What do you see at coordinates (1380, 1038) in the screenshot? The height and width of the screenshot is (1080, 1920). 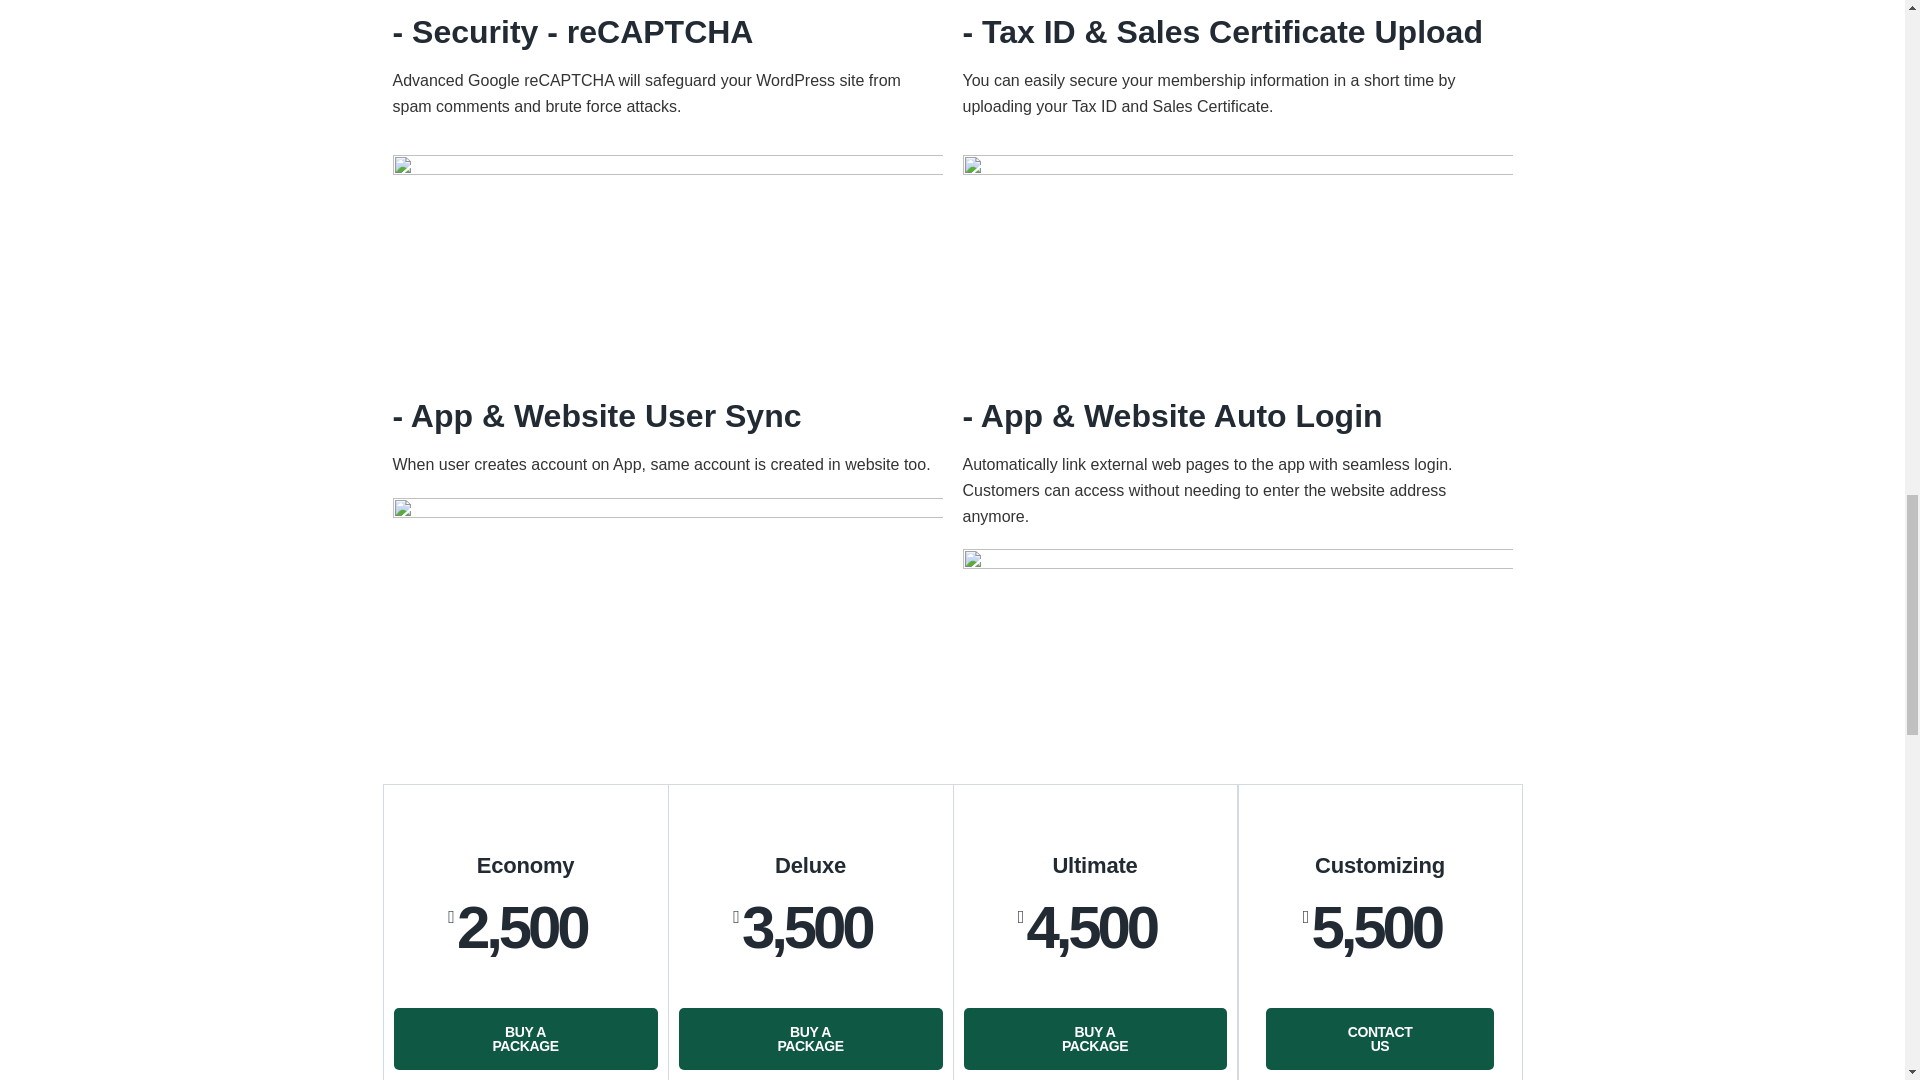 I see `BUY A PACKAGE` at bounding box center [1380, 1038].